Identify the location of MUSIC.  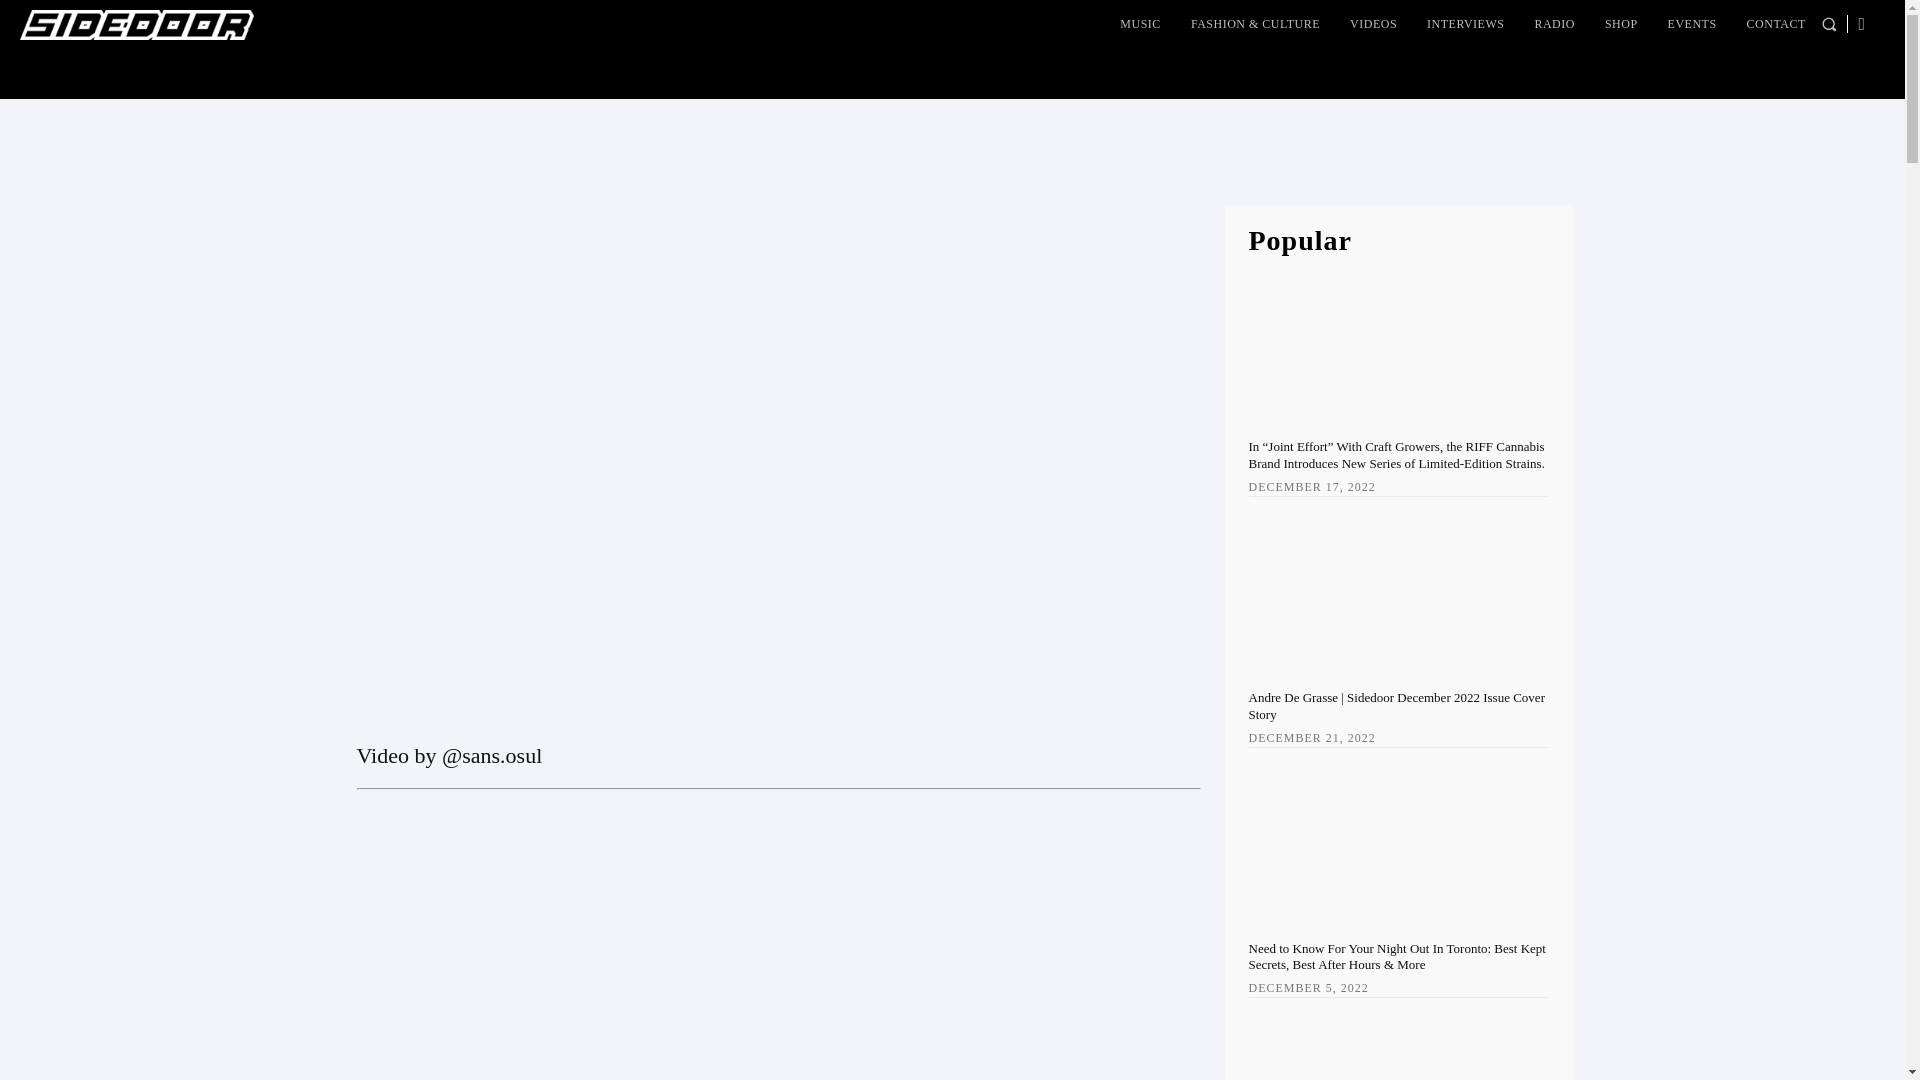
(1140, 24).